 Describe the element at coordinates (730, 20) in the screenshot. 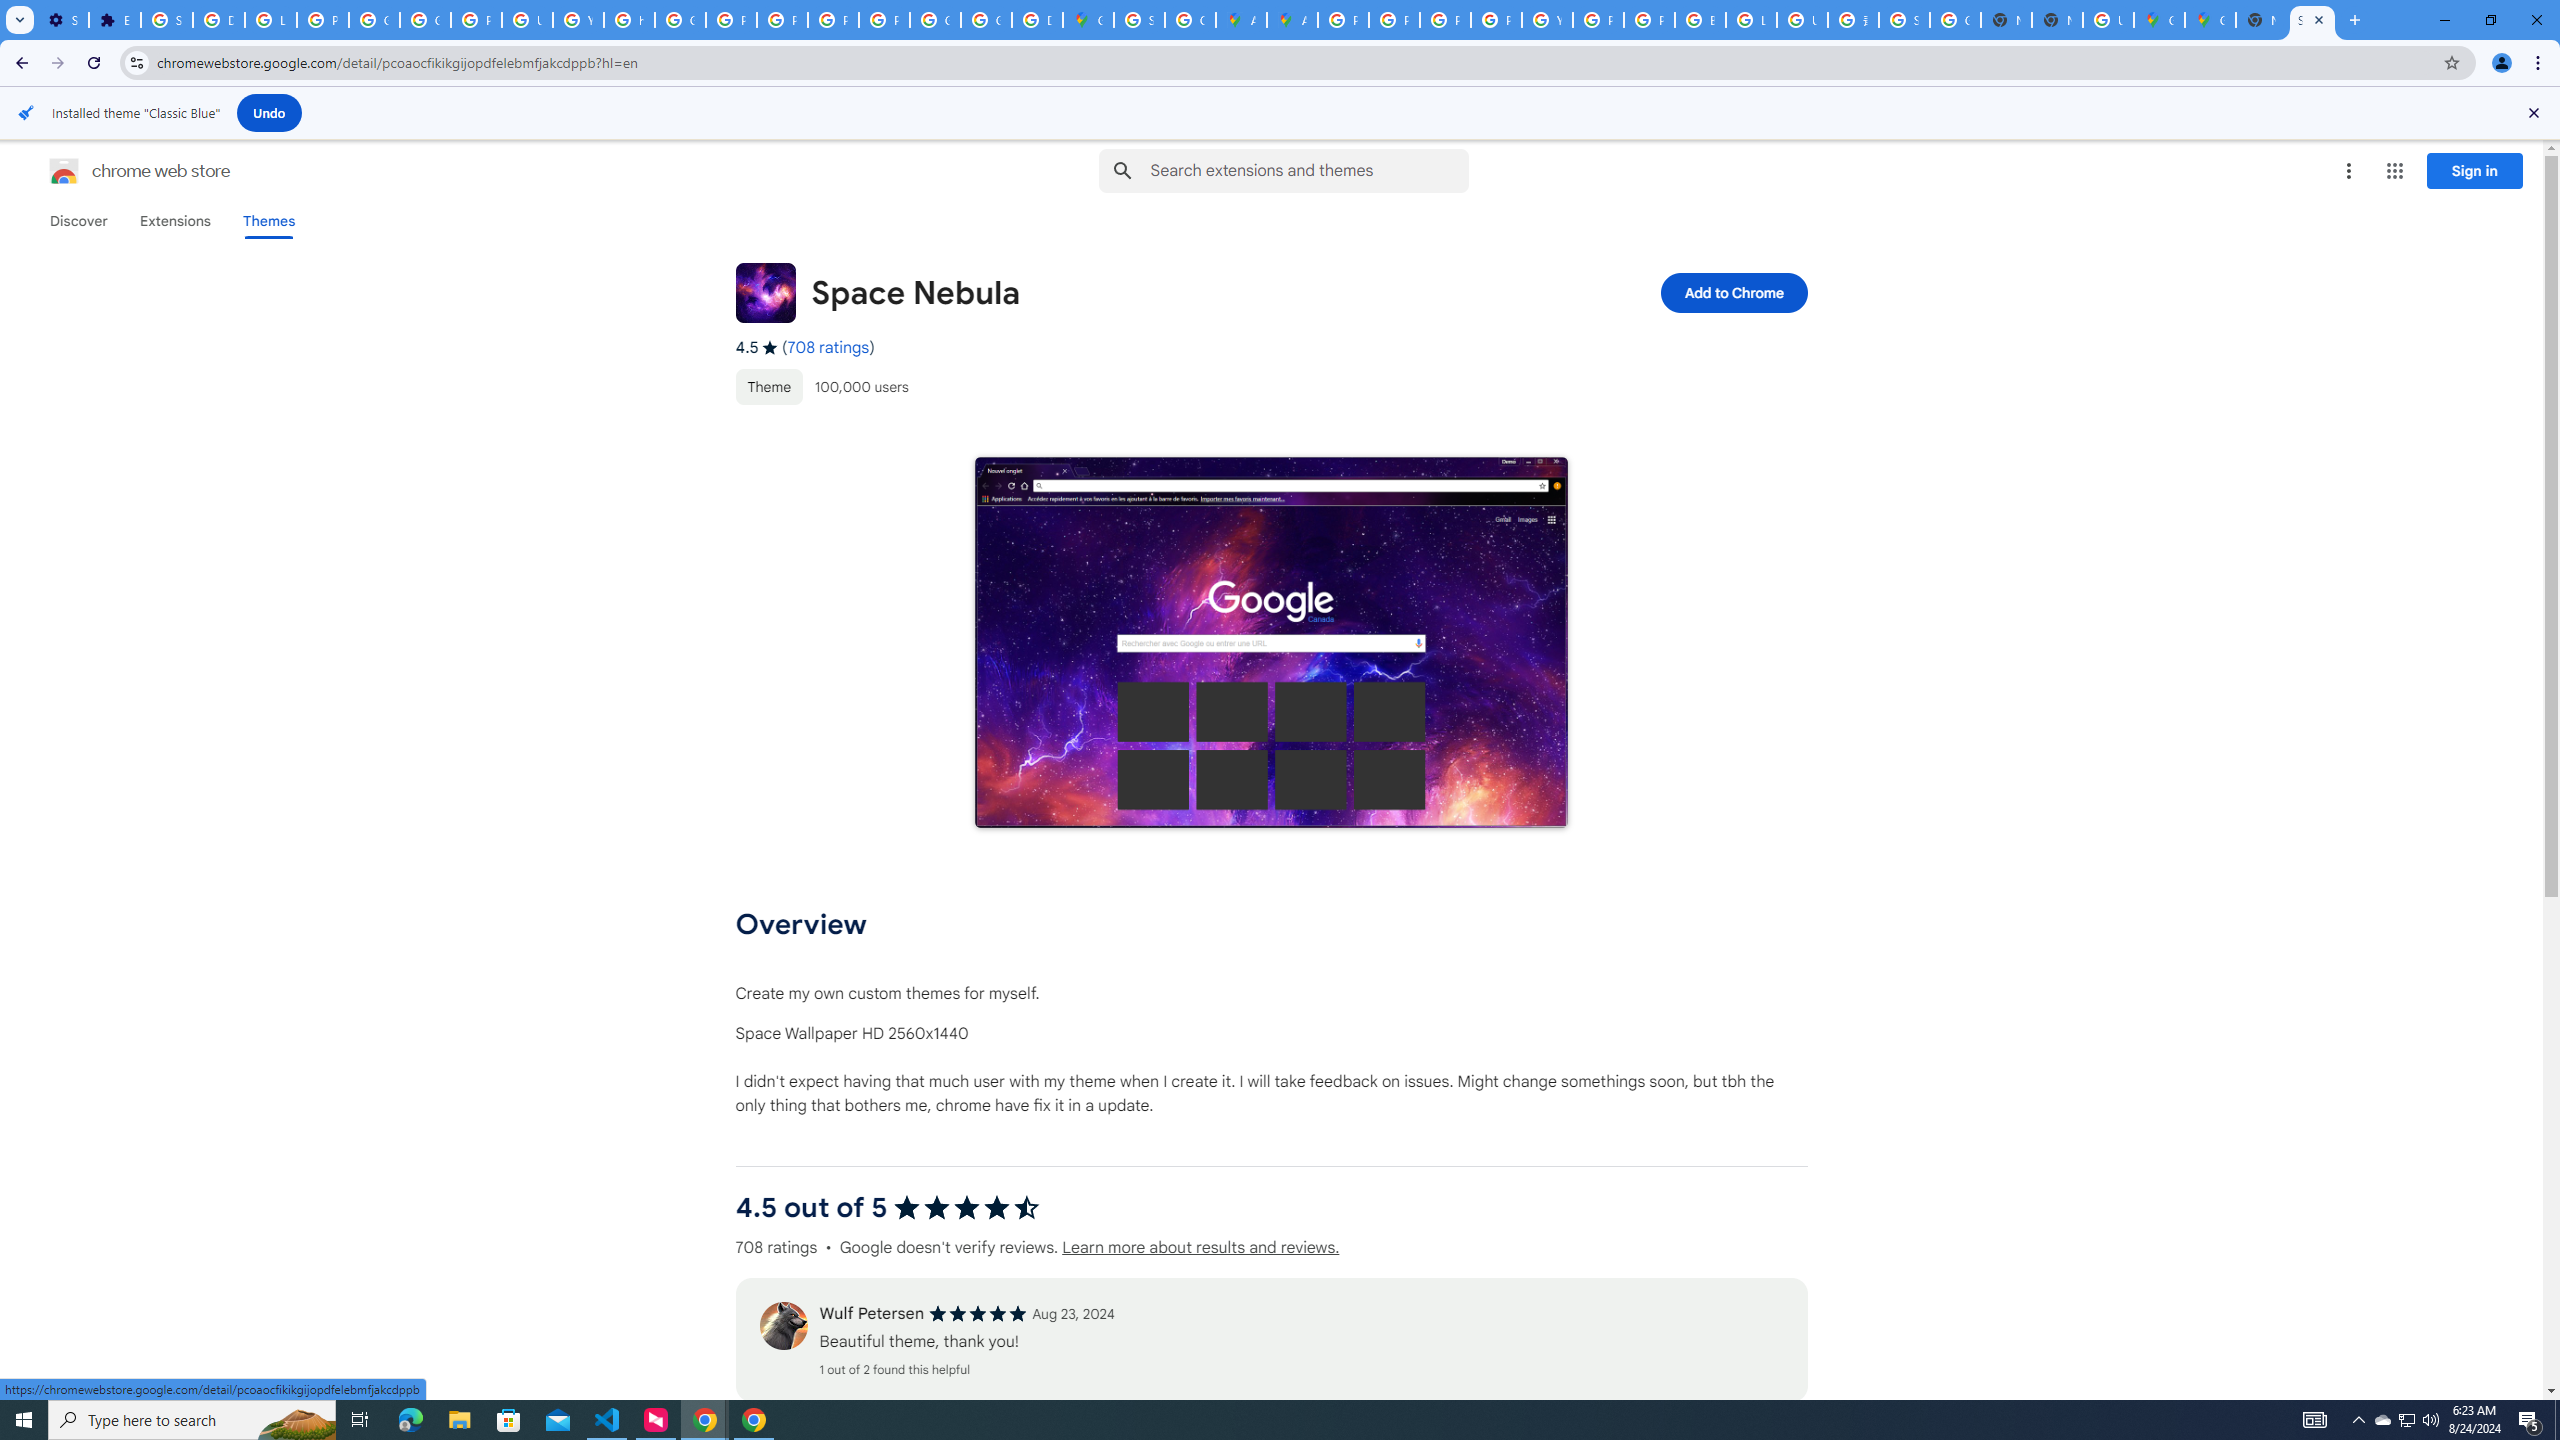

I see `Privacy Help Center - Policies Help` at that location.